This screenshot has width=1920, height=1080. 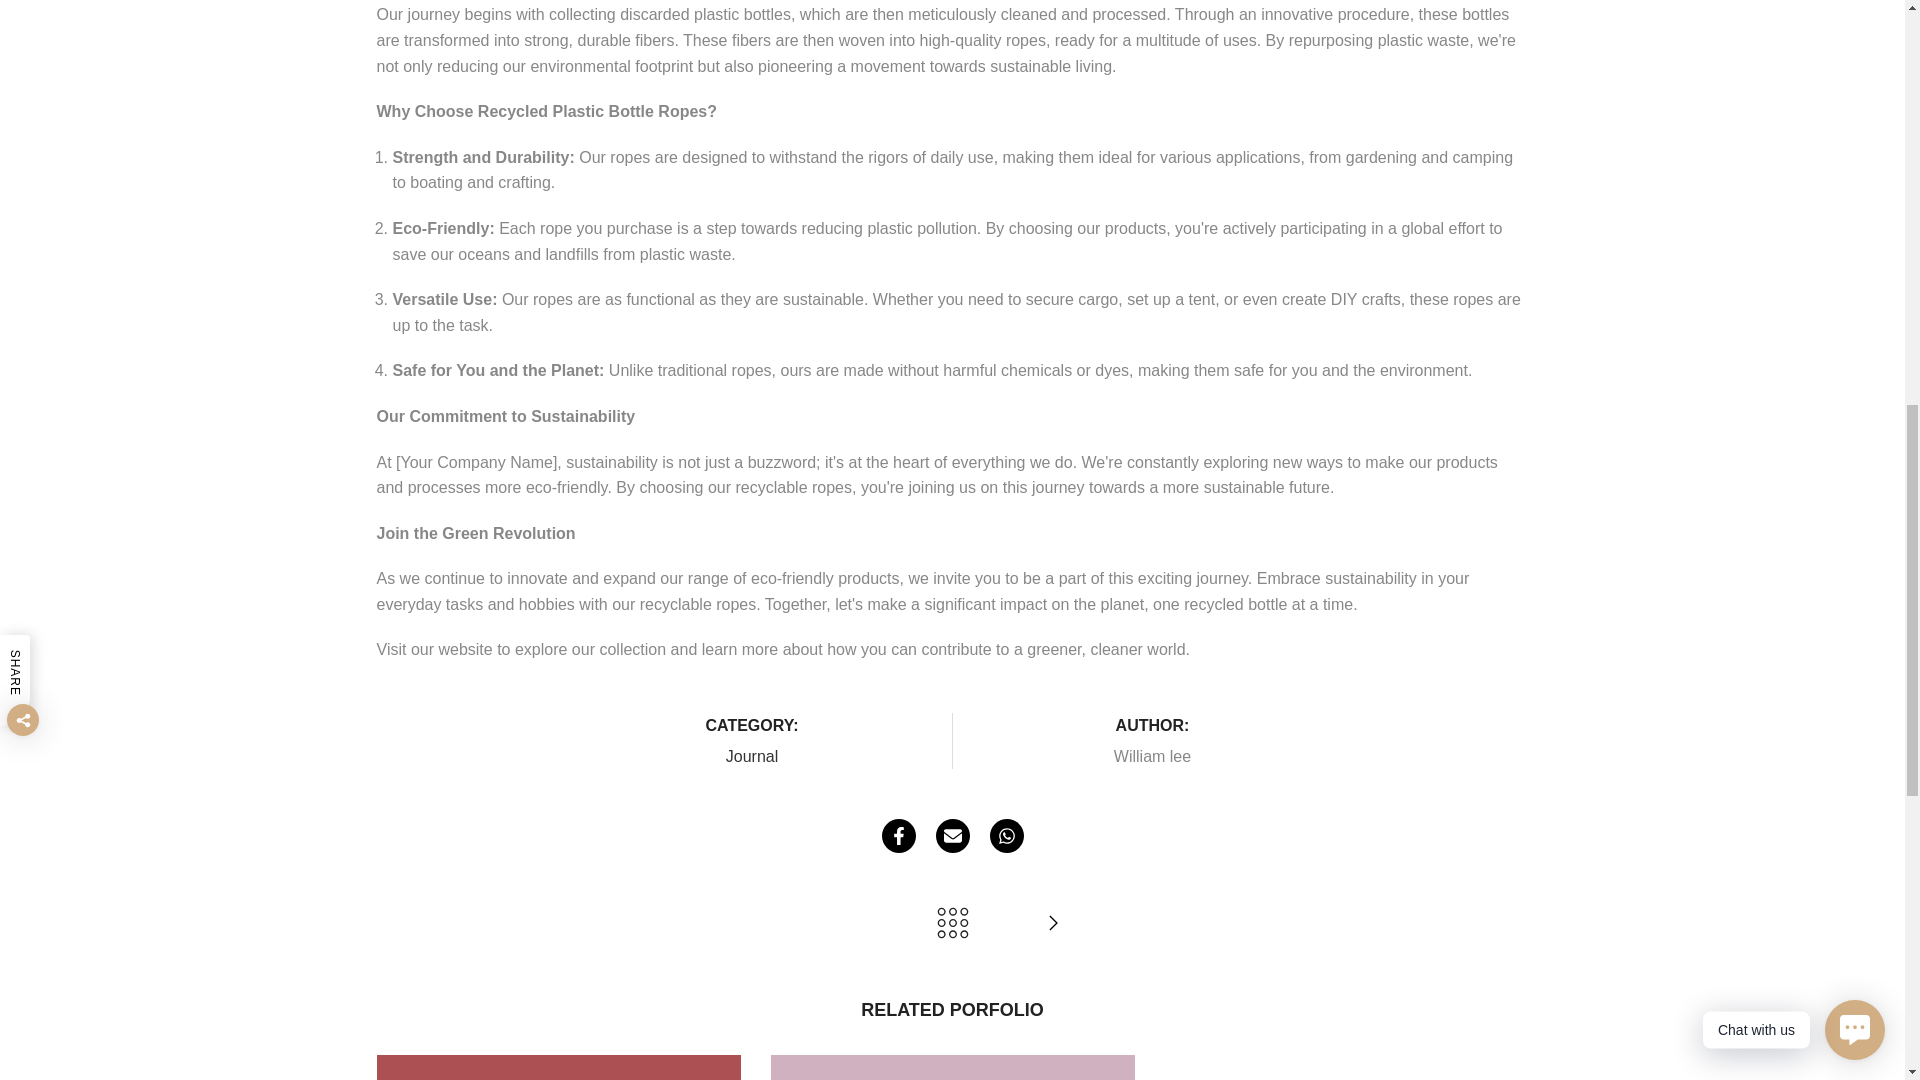 What do you see at coordinates (952, 924) in the screenshot?
I see `Back to Journal` at bounding box center [952, 924].